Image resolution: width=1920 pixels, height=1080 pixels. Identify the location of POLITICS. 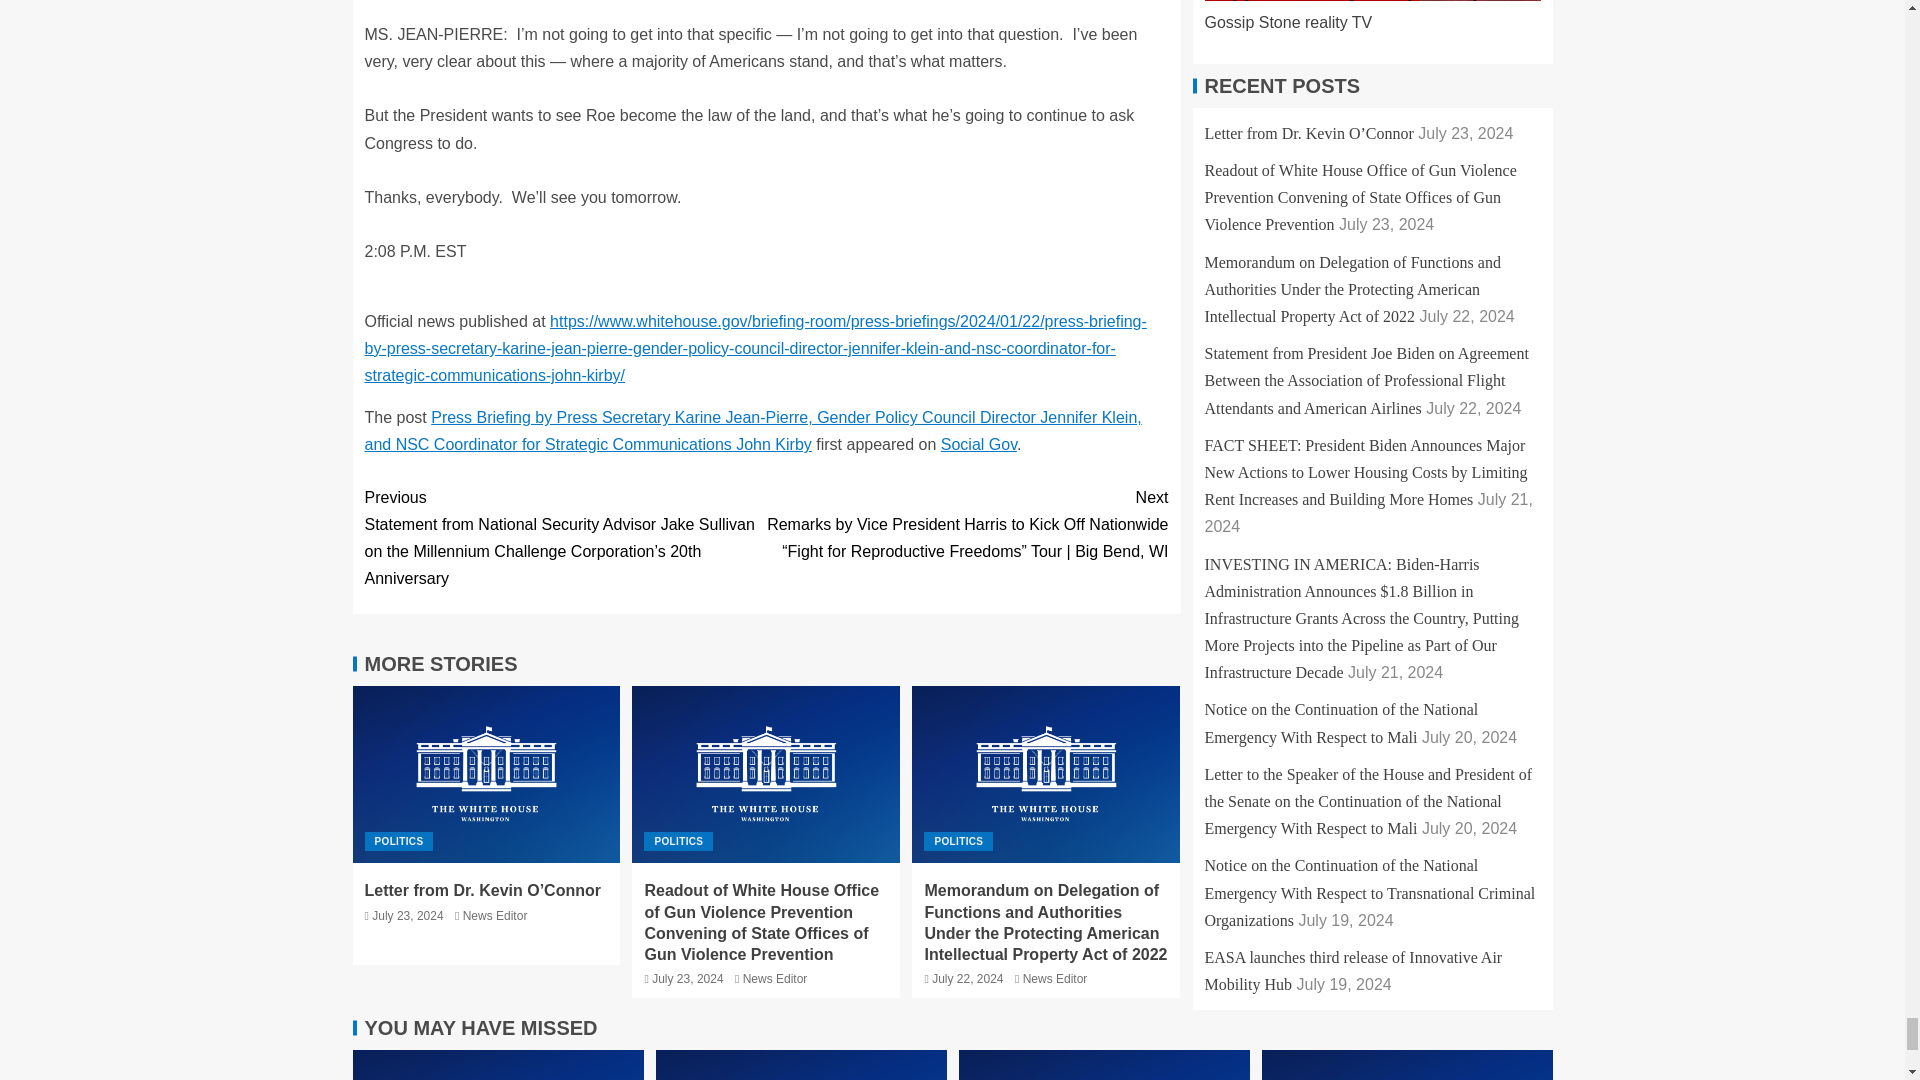
(678, 841).